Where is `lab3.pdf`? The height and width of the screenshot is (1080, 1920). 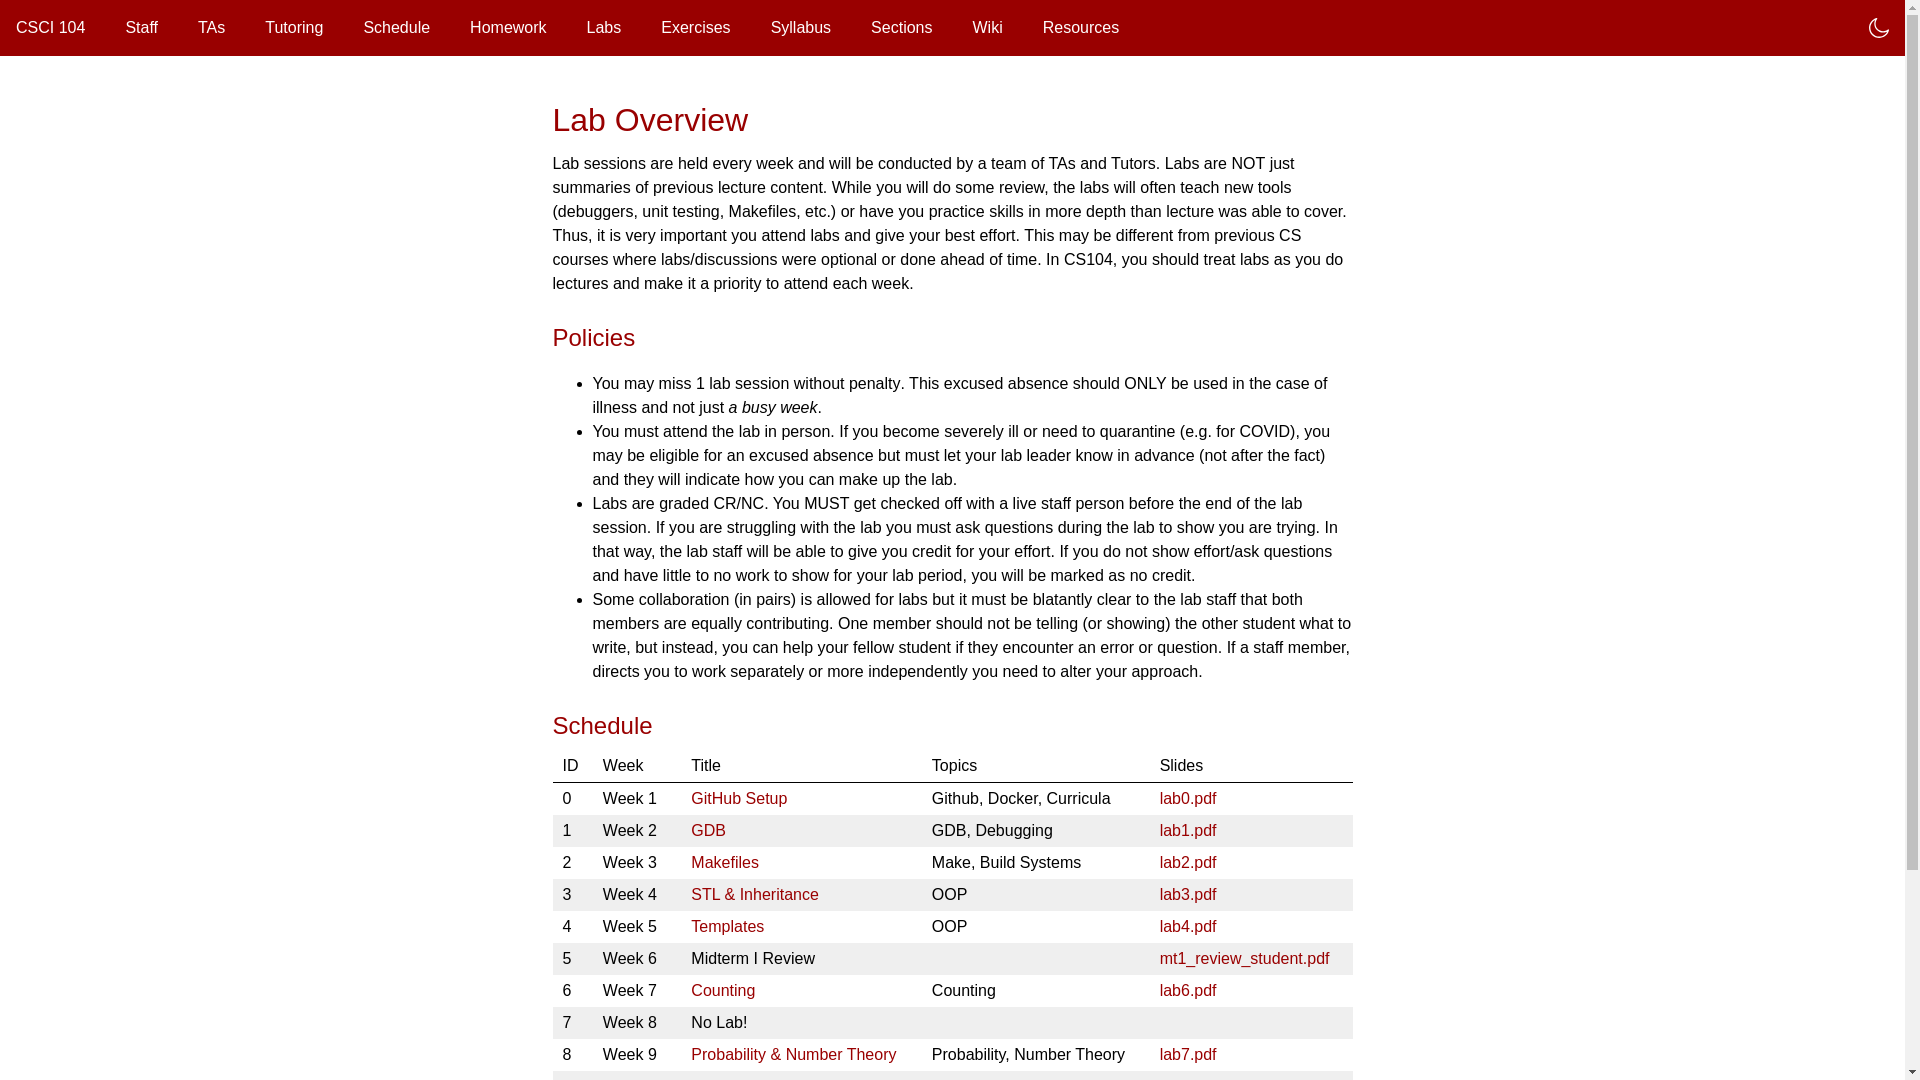
lab3.pdf is located at coordinates (1188, 894).